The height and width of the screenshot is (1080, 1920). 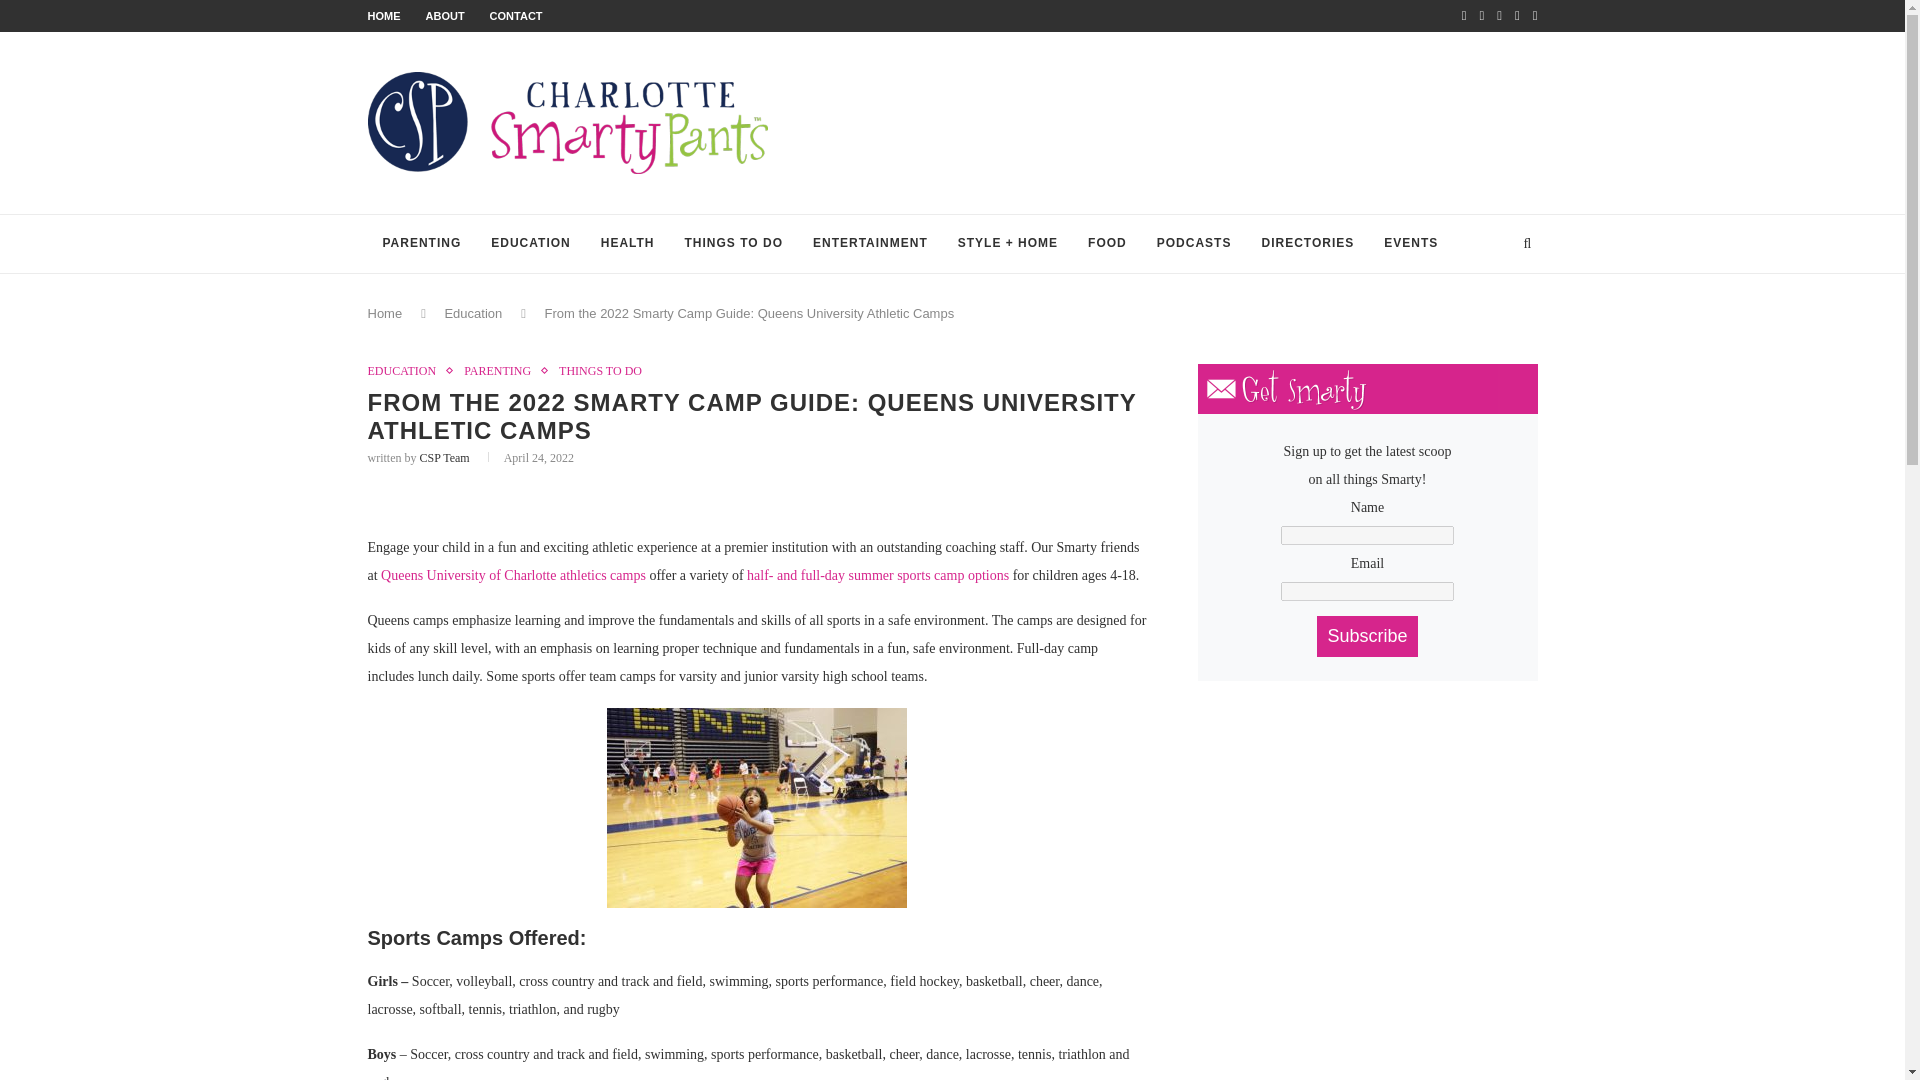 What do you see at coordinates (870, 244) in the screenshot?
I see `ENTERTAINMENT` at bounding box center [870, 244].